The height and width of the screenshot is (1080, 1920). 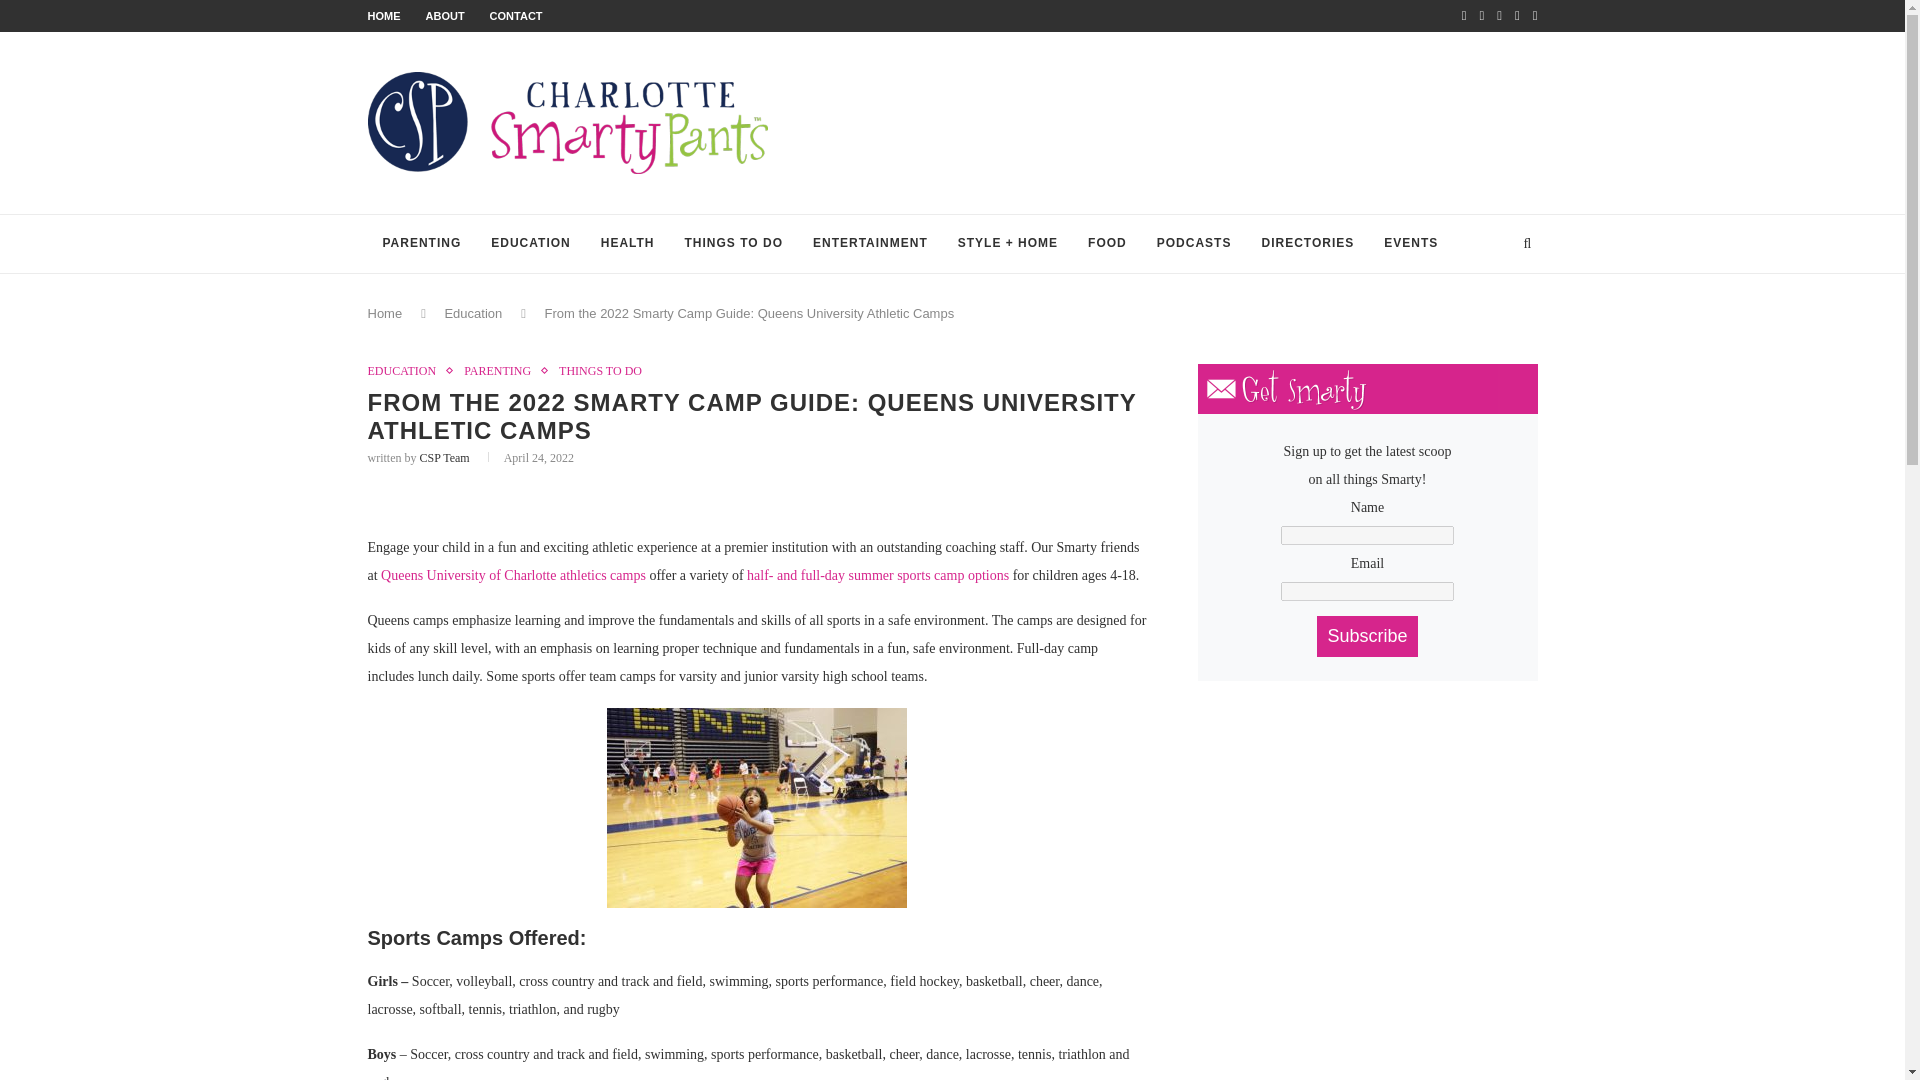 What do you see at coordinates (870, 244) in the screenshot?
I see `ENTERTAINMENT` at bounding box center [870, 244].